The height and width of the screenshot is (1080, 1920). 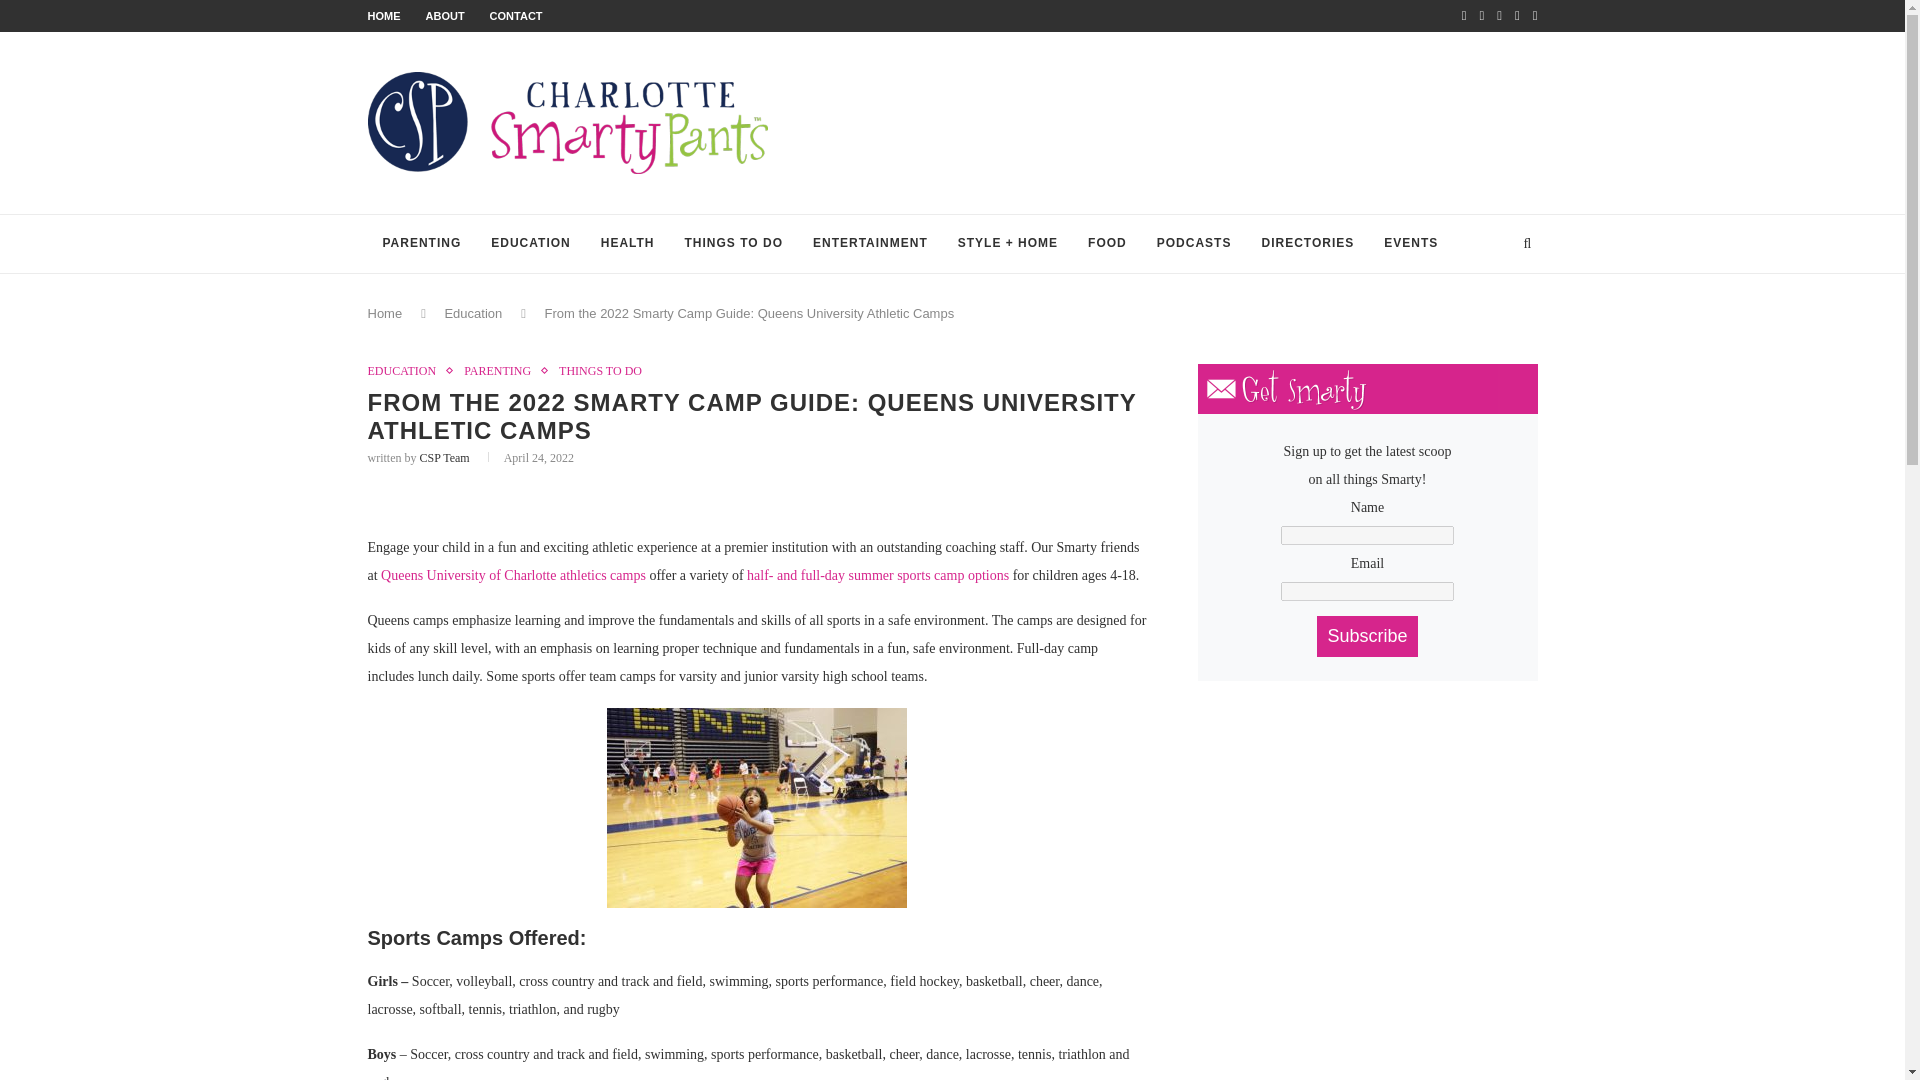 What do you see at coordinates (870, 244) in the screenshot?
I see `ENTERTAINMENT` at bounding box center [870, 244].